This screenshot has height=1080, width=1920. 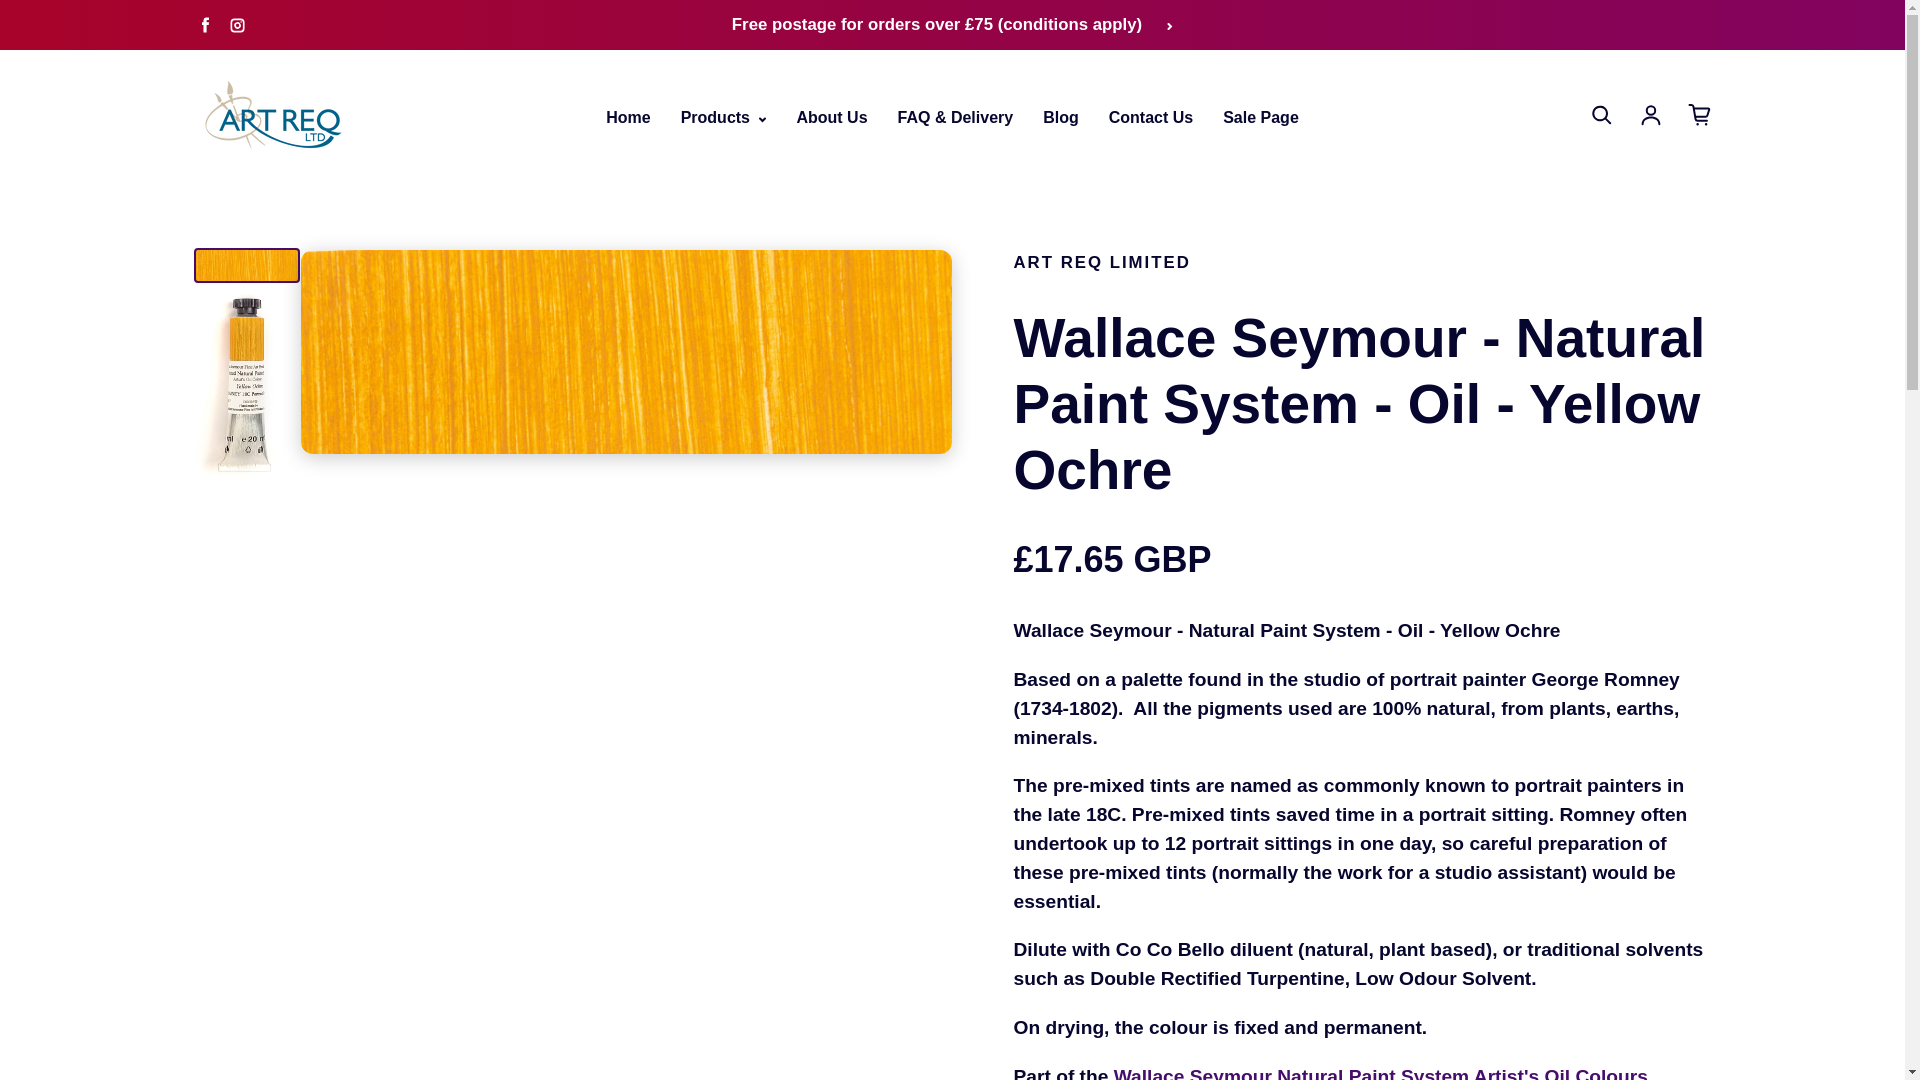 What do you see at coordinates (1650, 114) in the screenshot?
I see `Log in` at bounding box center [1650, 114].